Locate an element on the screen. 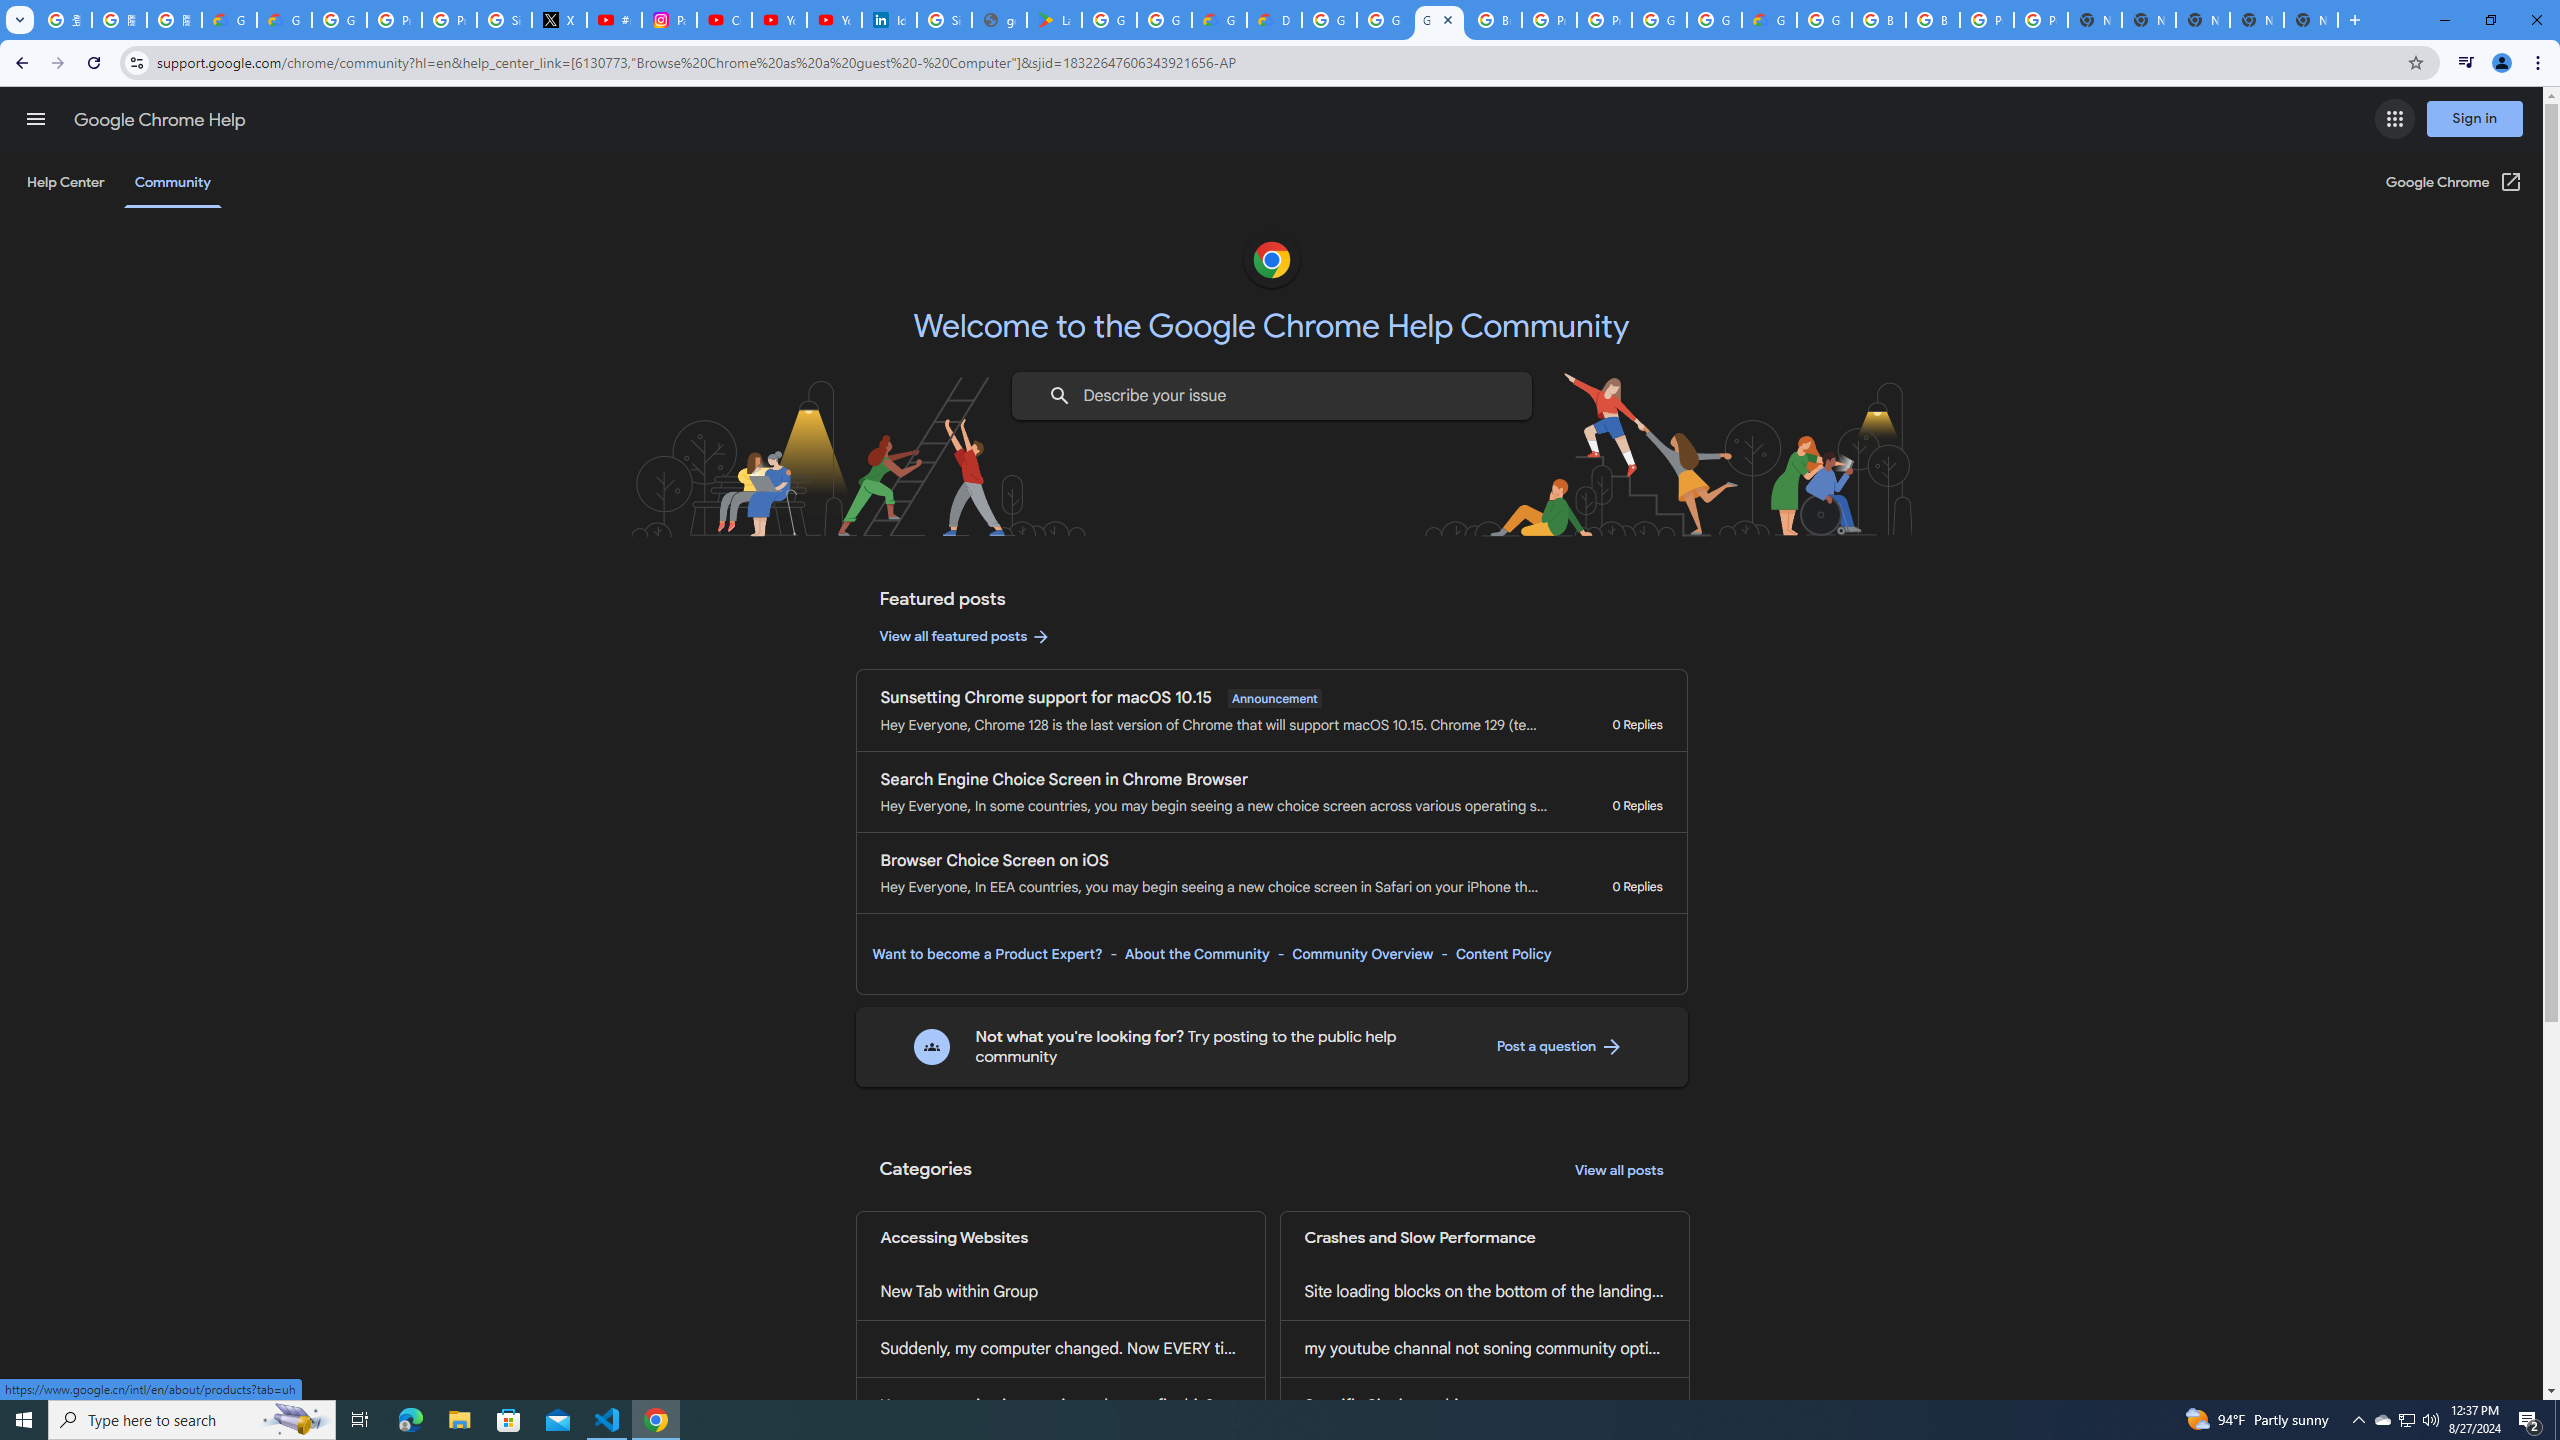 The height and width of the screenshot is (1440, 2560). Google Chrome (Open in a new window) is located at coordinates (2454, 182).